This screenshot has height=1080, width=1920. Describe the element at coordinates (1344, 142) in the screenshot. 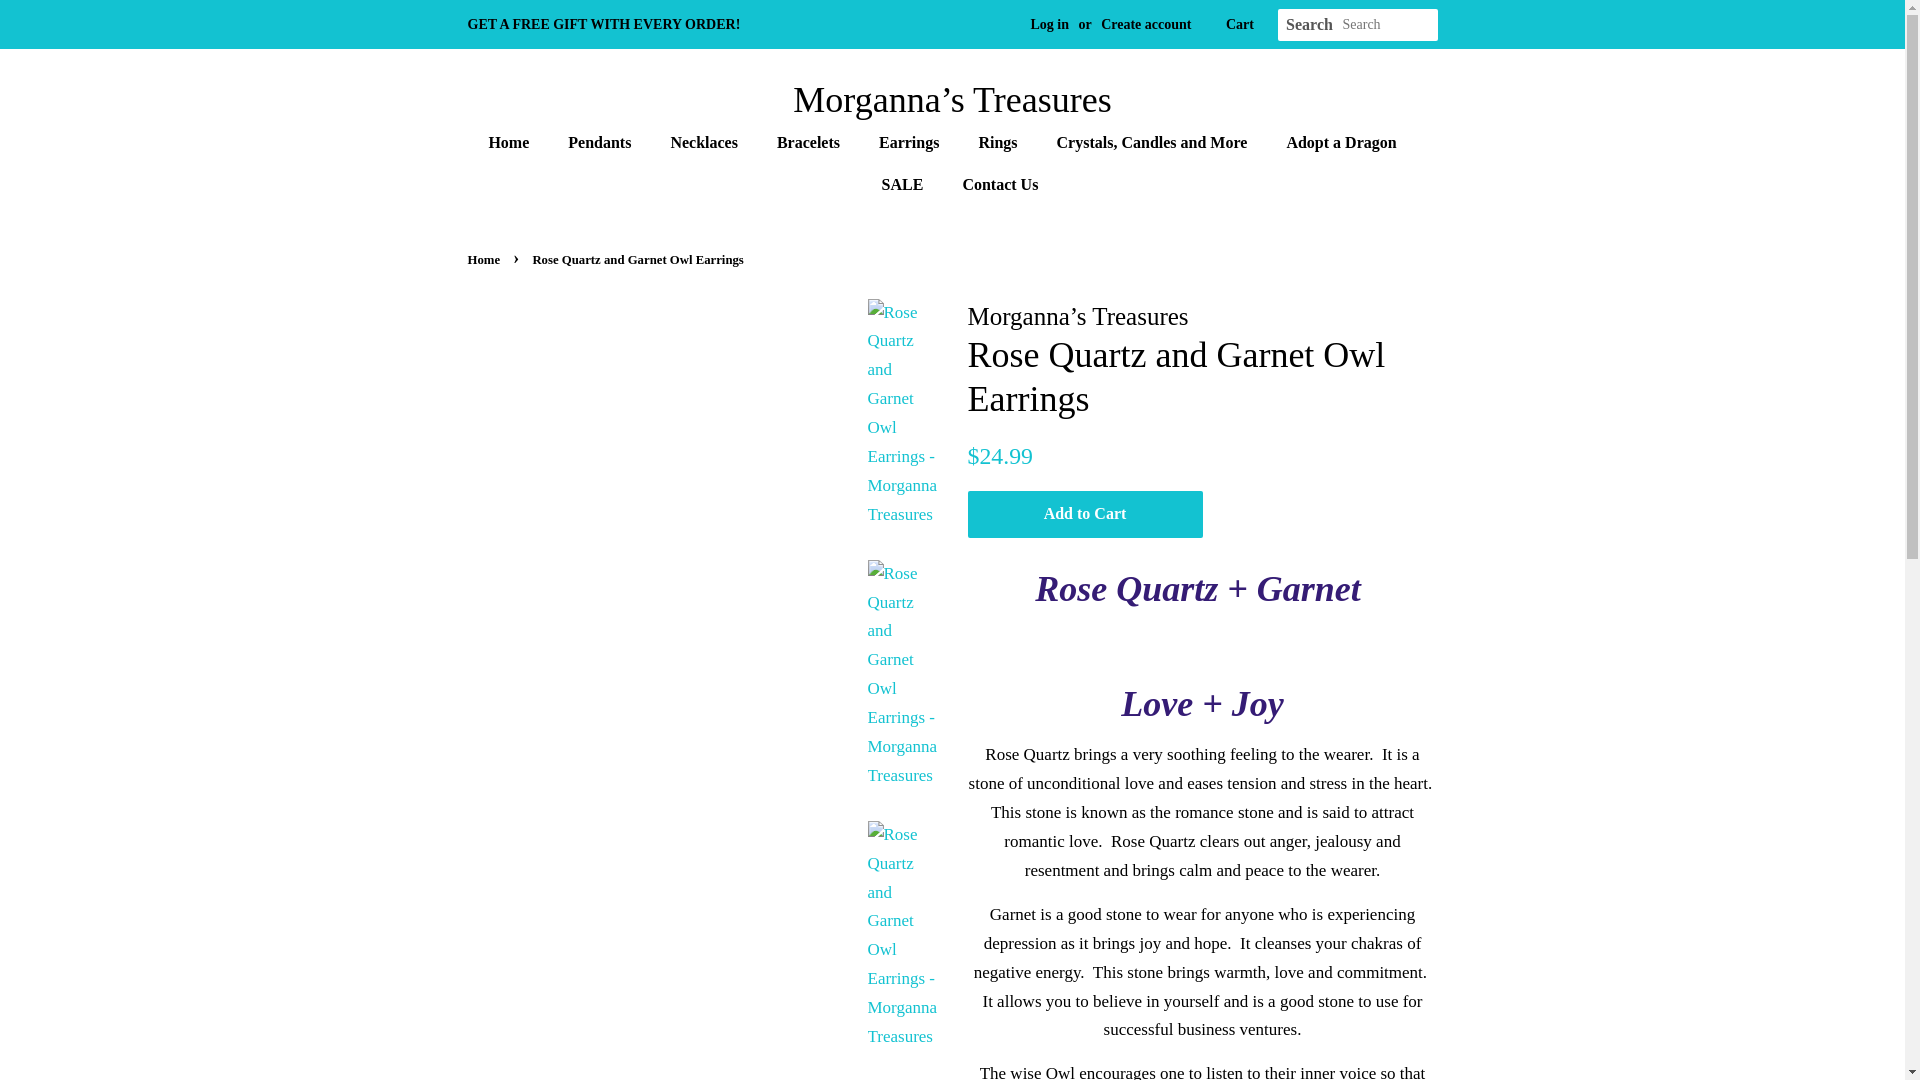

I see `Adopt a Dragon` at that location.